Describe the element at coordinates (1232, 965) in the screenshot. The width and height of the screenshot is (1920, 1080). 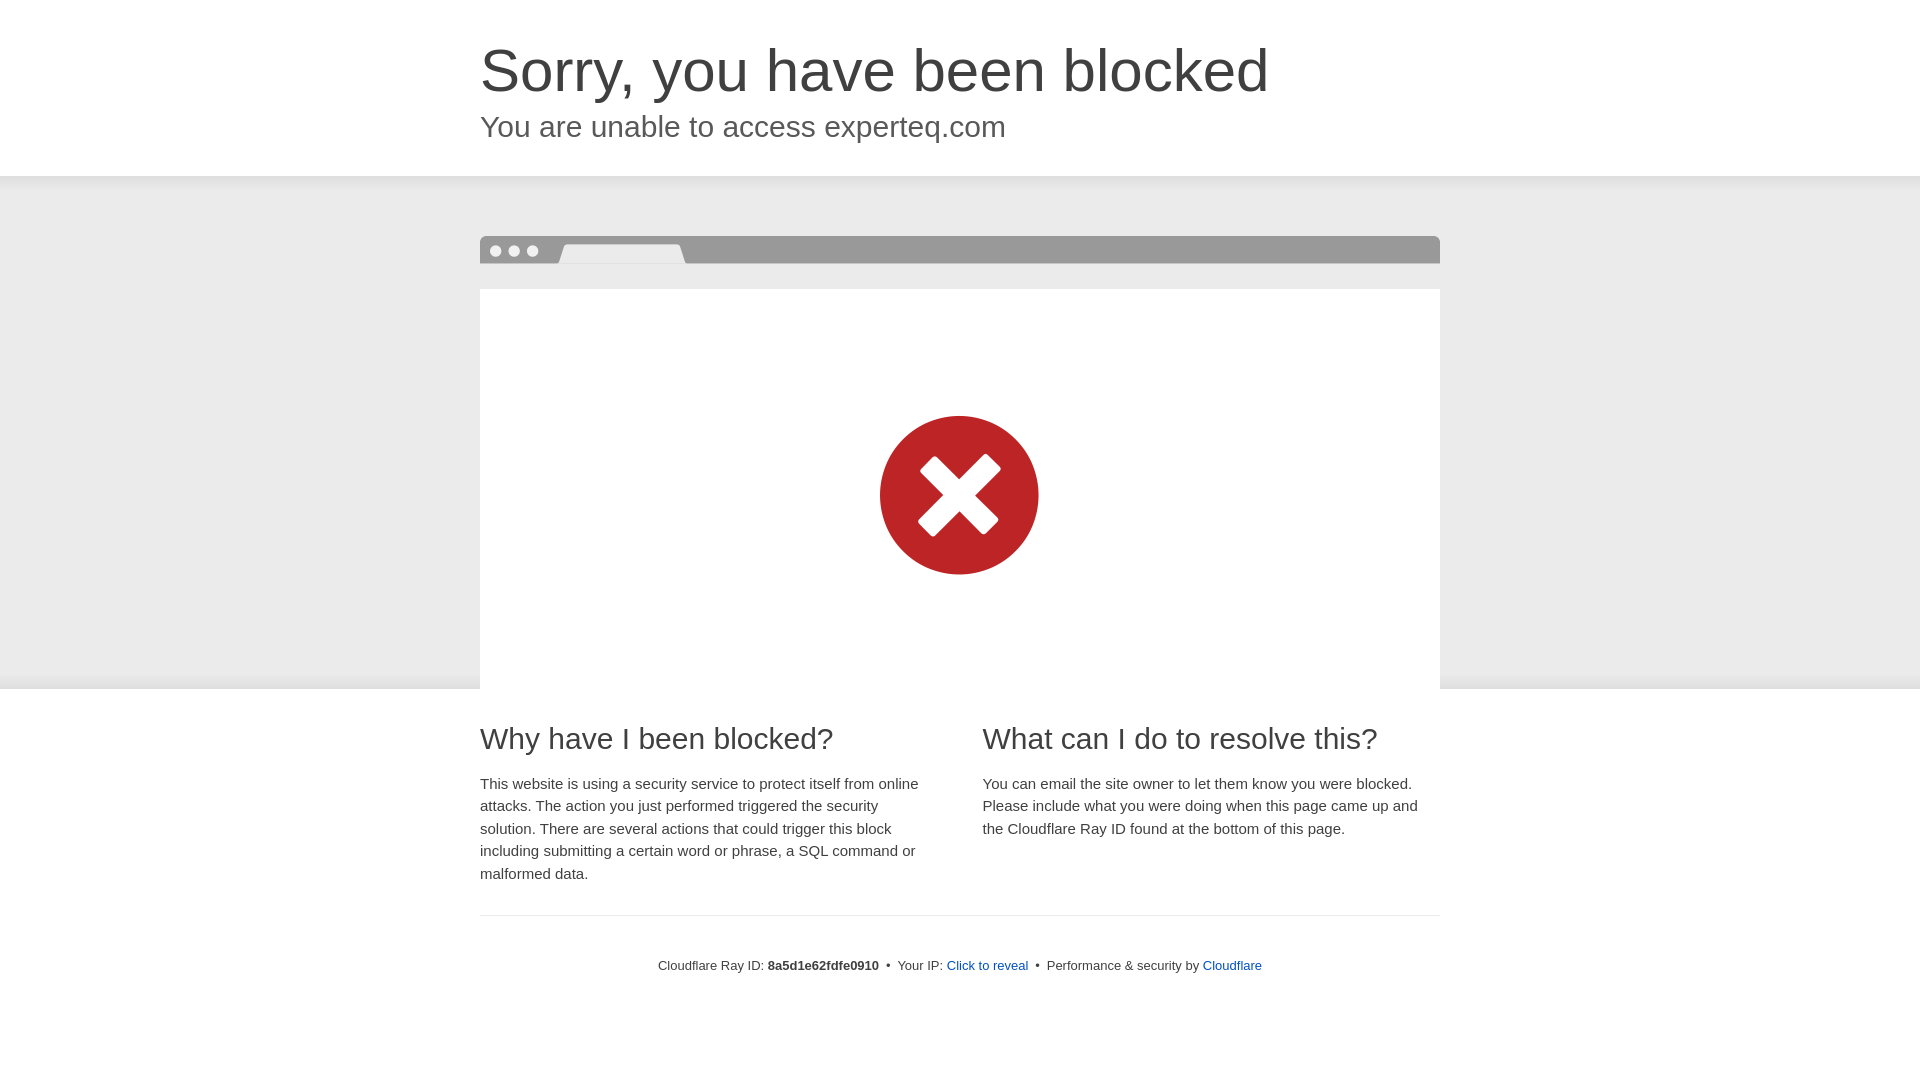
I see `Cloudflare` at that location.